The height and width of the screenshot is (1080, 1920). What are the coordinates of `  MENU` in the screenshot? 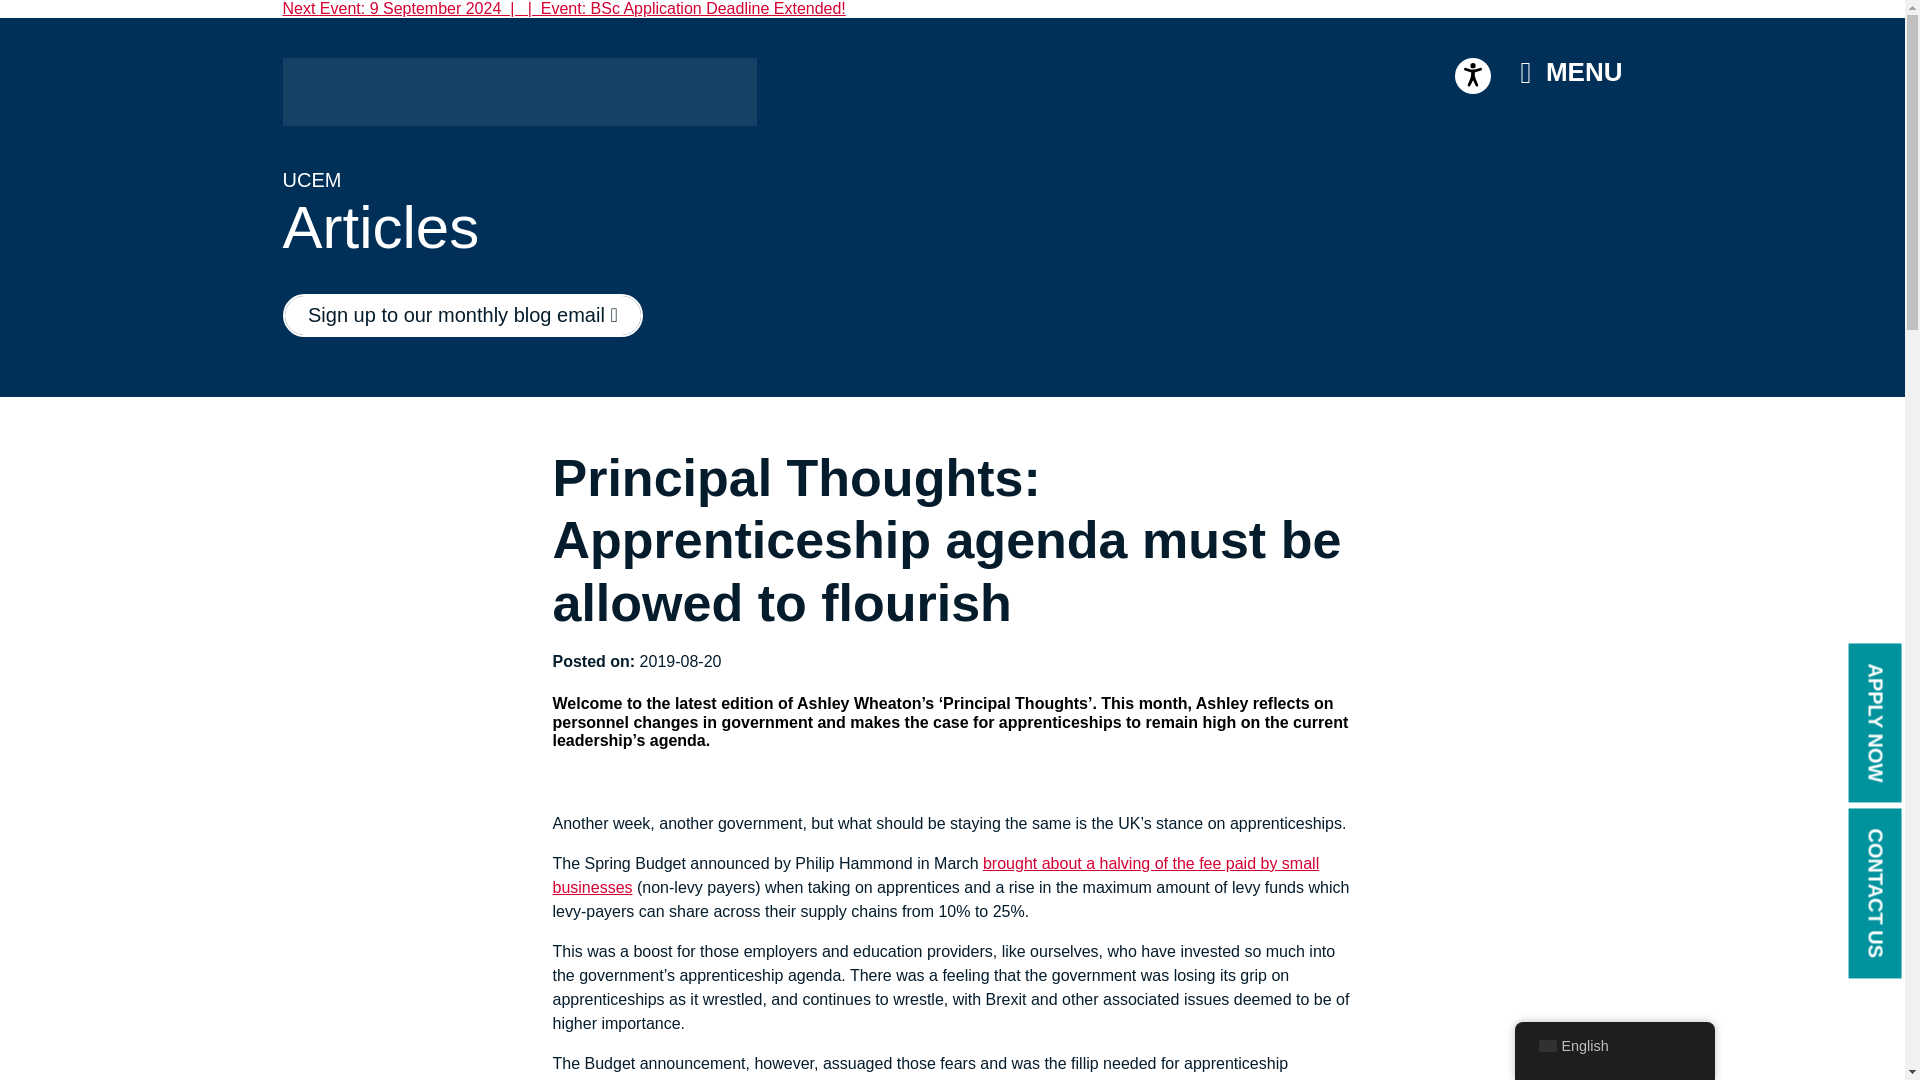 It's located at (1571, 72).